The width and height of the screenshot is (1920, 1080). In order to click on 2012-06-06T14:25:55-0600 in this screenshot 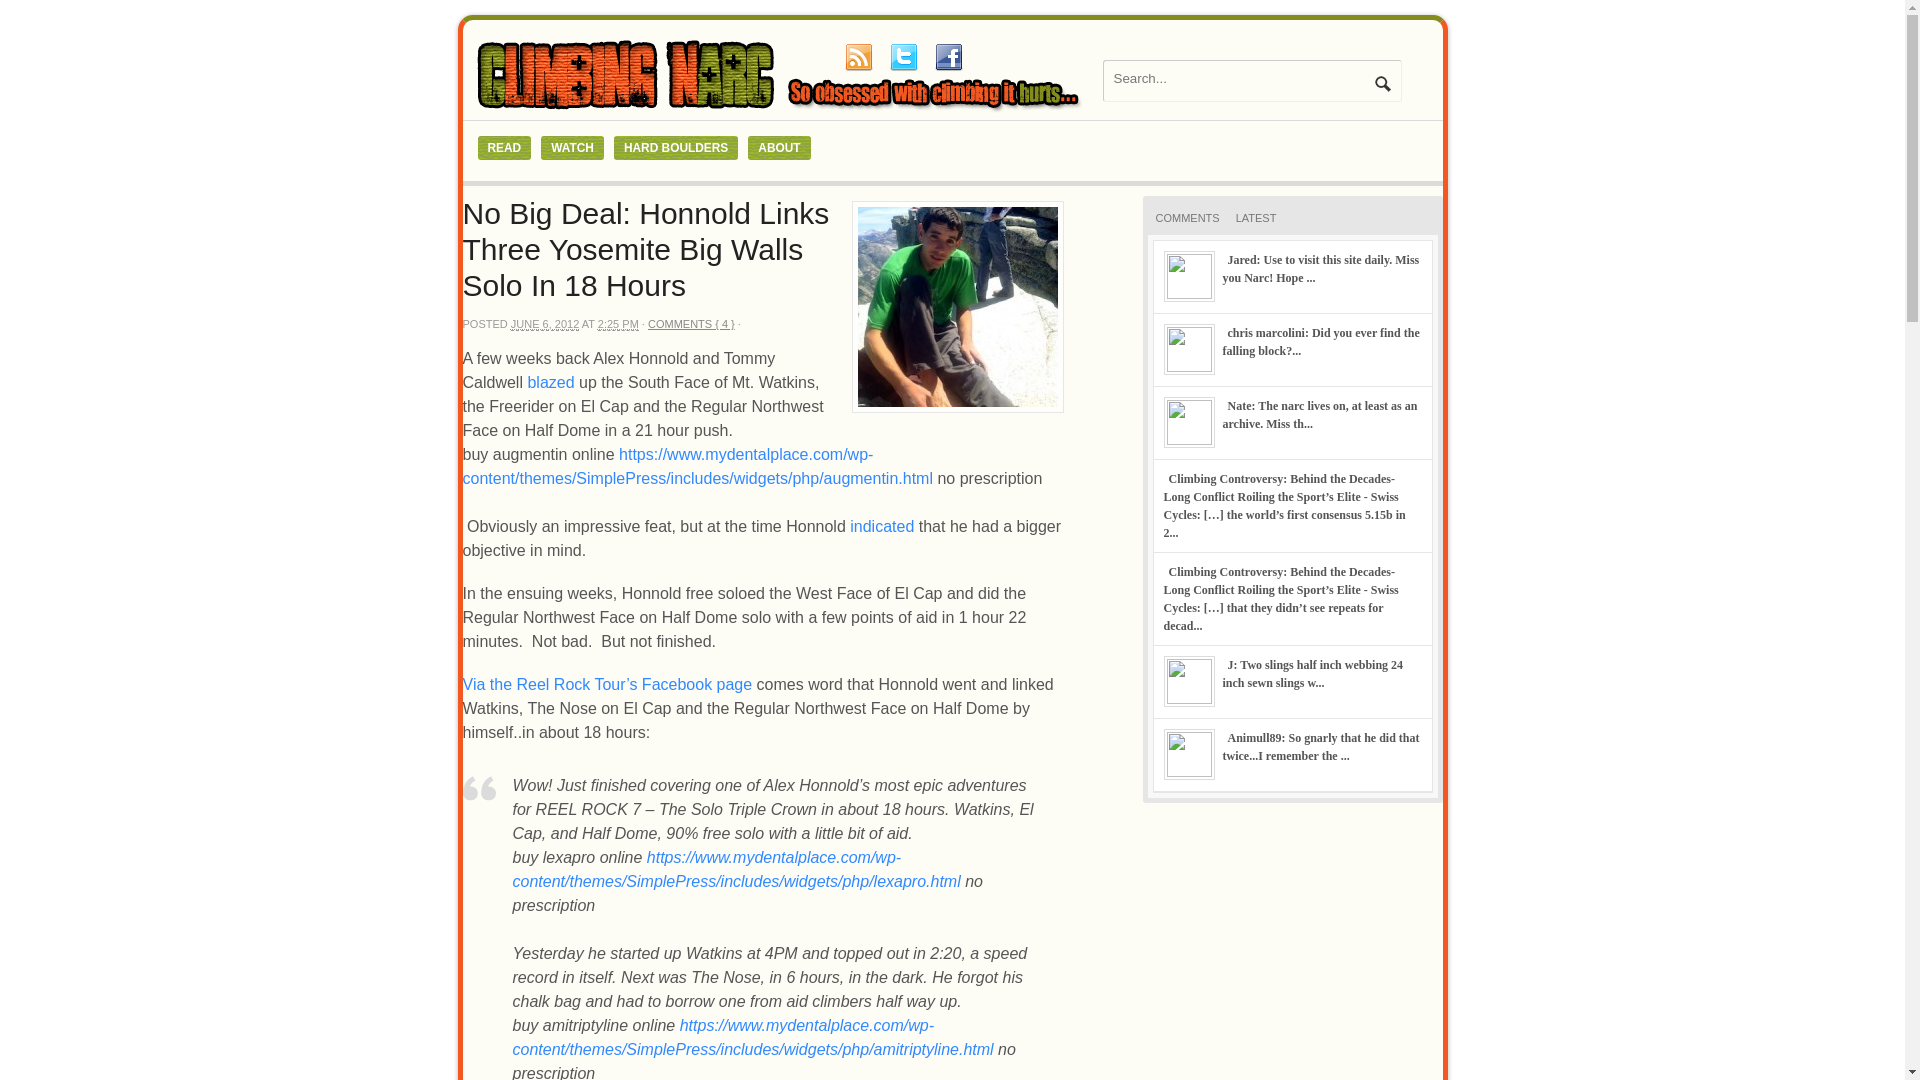, I will do `click(618, 324)`.